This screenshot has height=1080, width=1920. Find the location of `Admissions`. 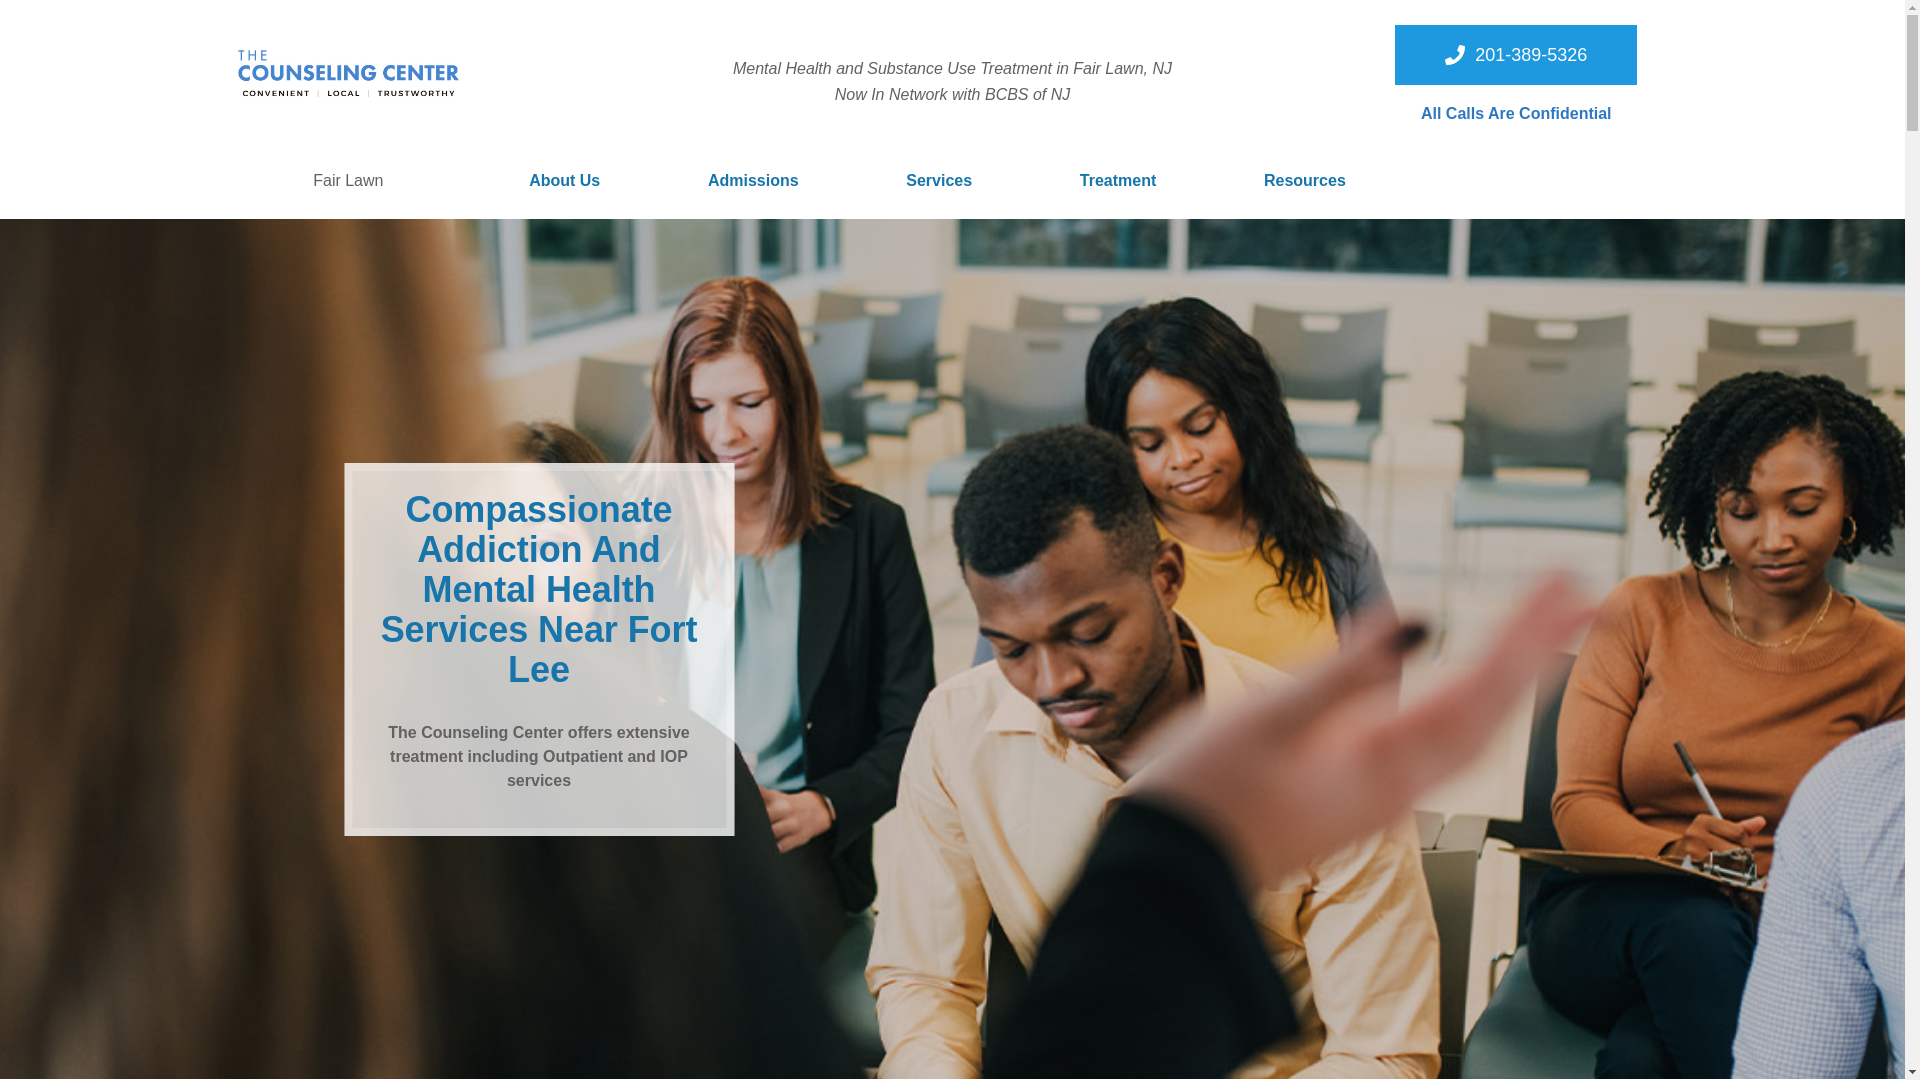

Admissions is located at coordinates (753, 180).